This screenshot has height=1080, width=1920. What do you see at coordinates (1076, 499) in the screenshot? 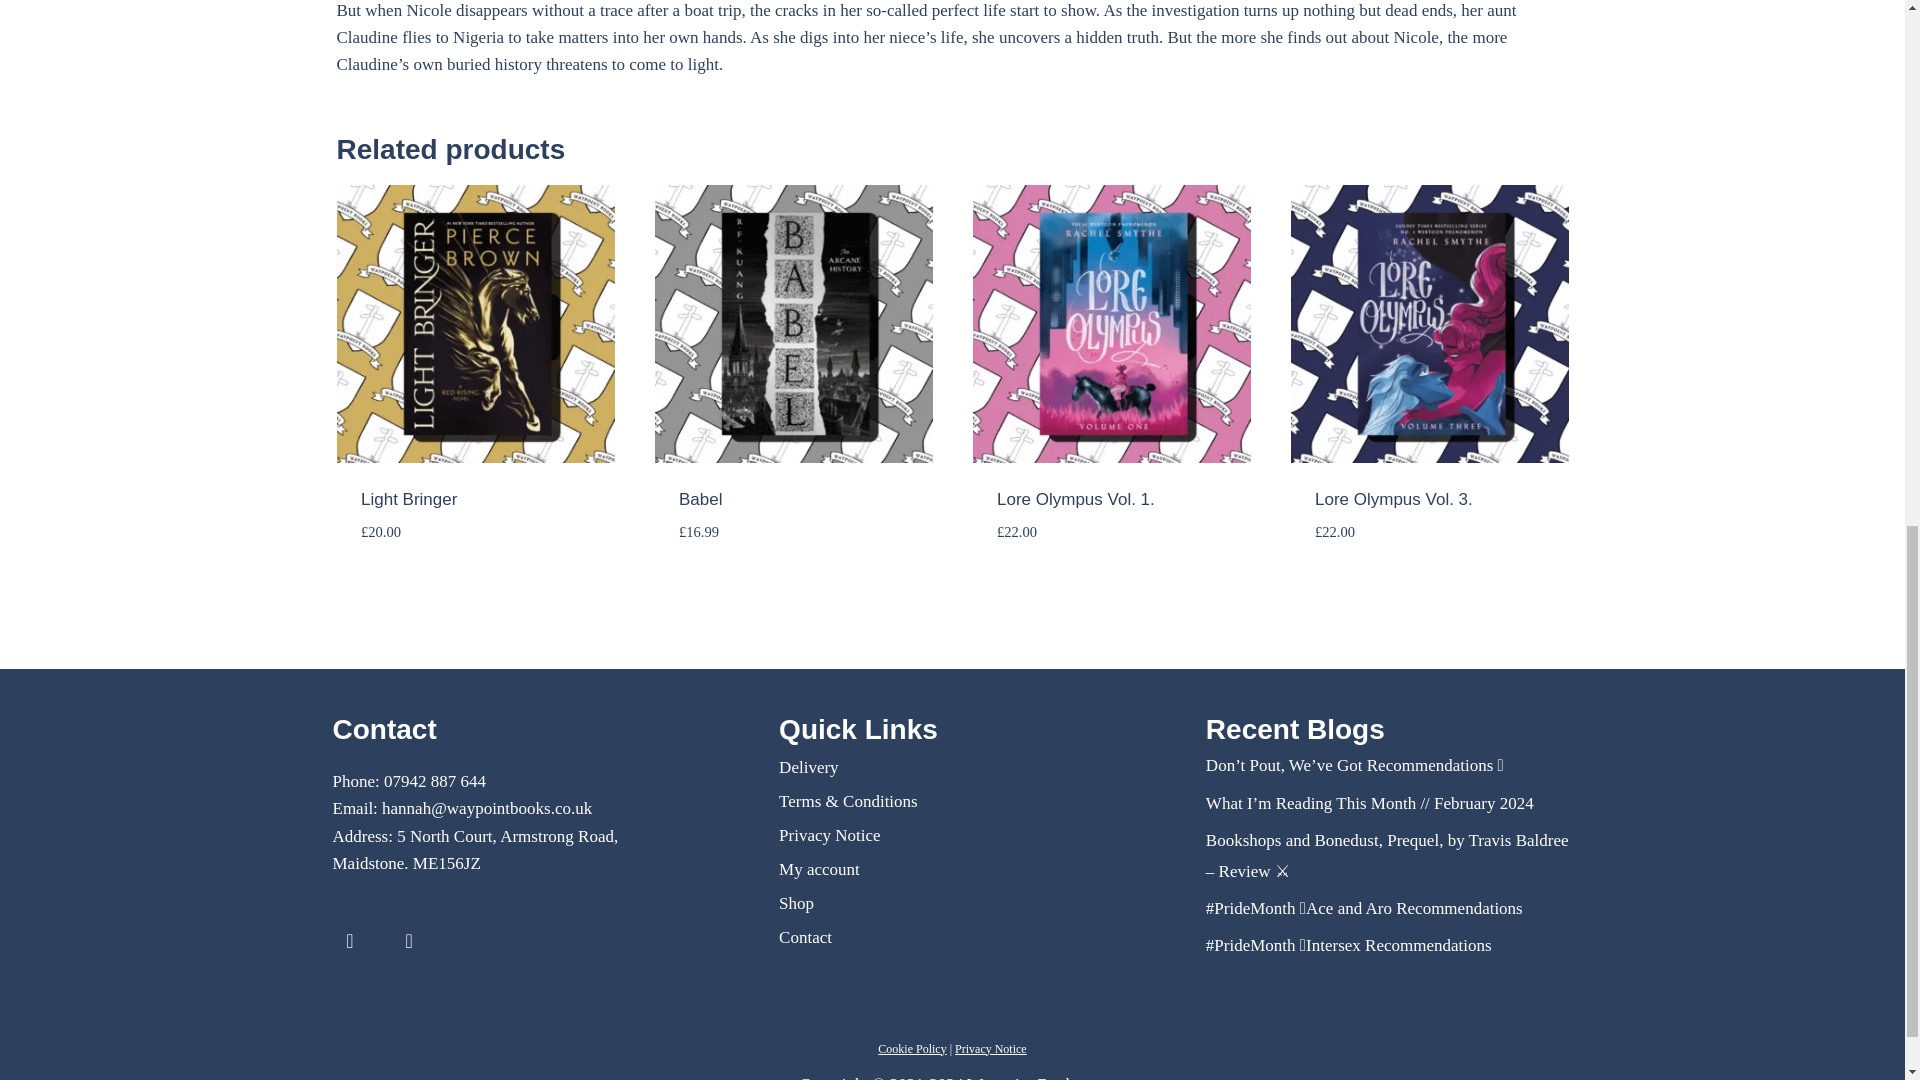
I see `Lore Olympus Vol. 1.` at bounding box center [1076, 499].